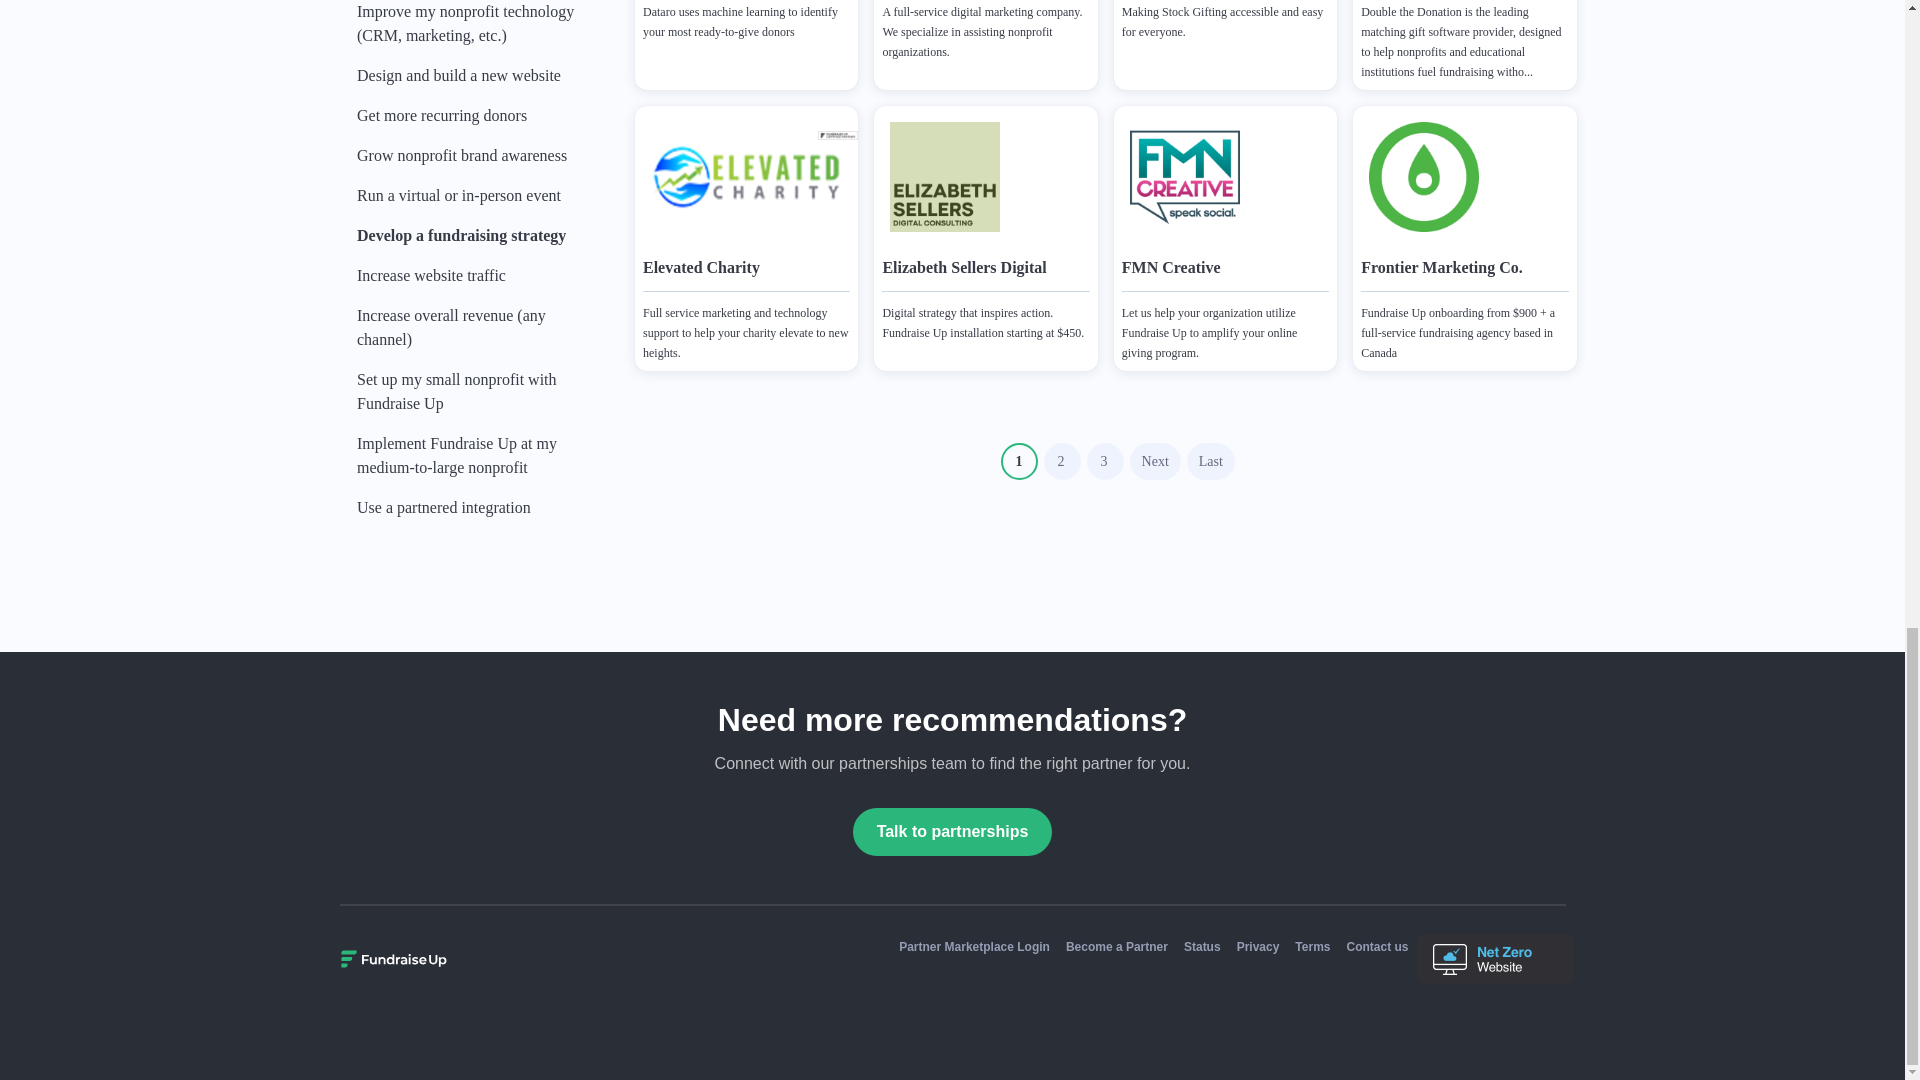 This screenshot has height=1080, width=1920. I want to click on Get more recurring donors, so click(475, 122).